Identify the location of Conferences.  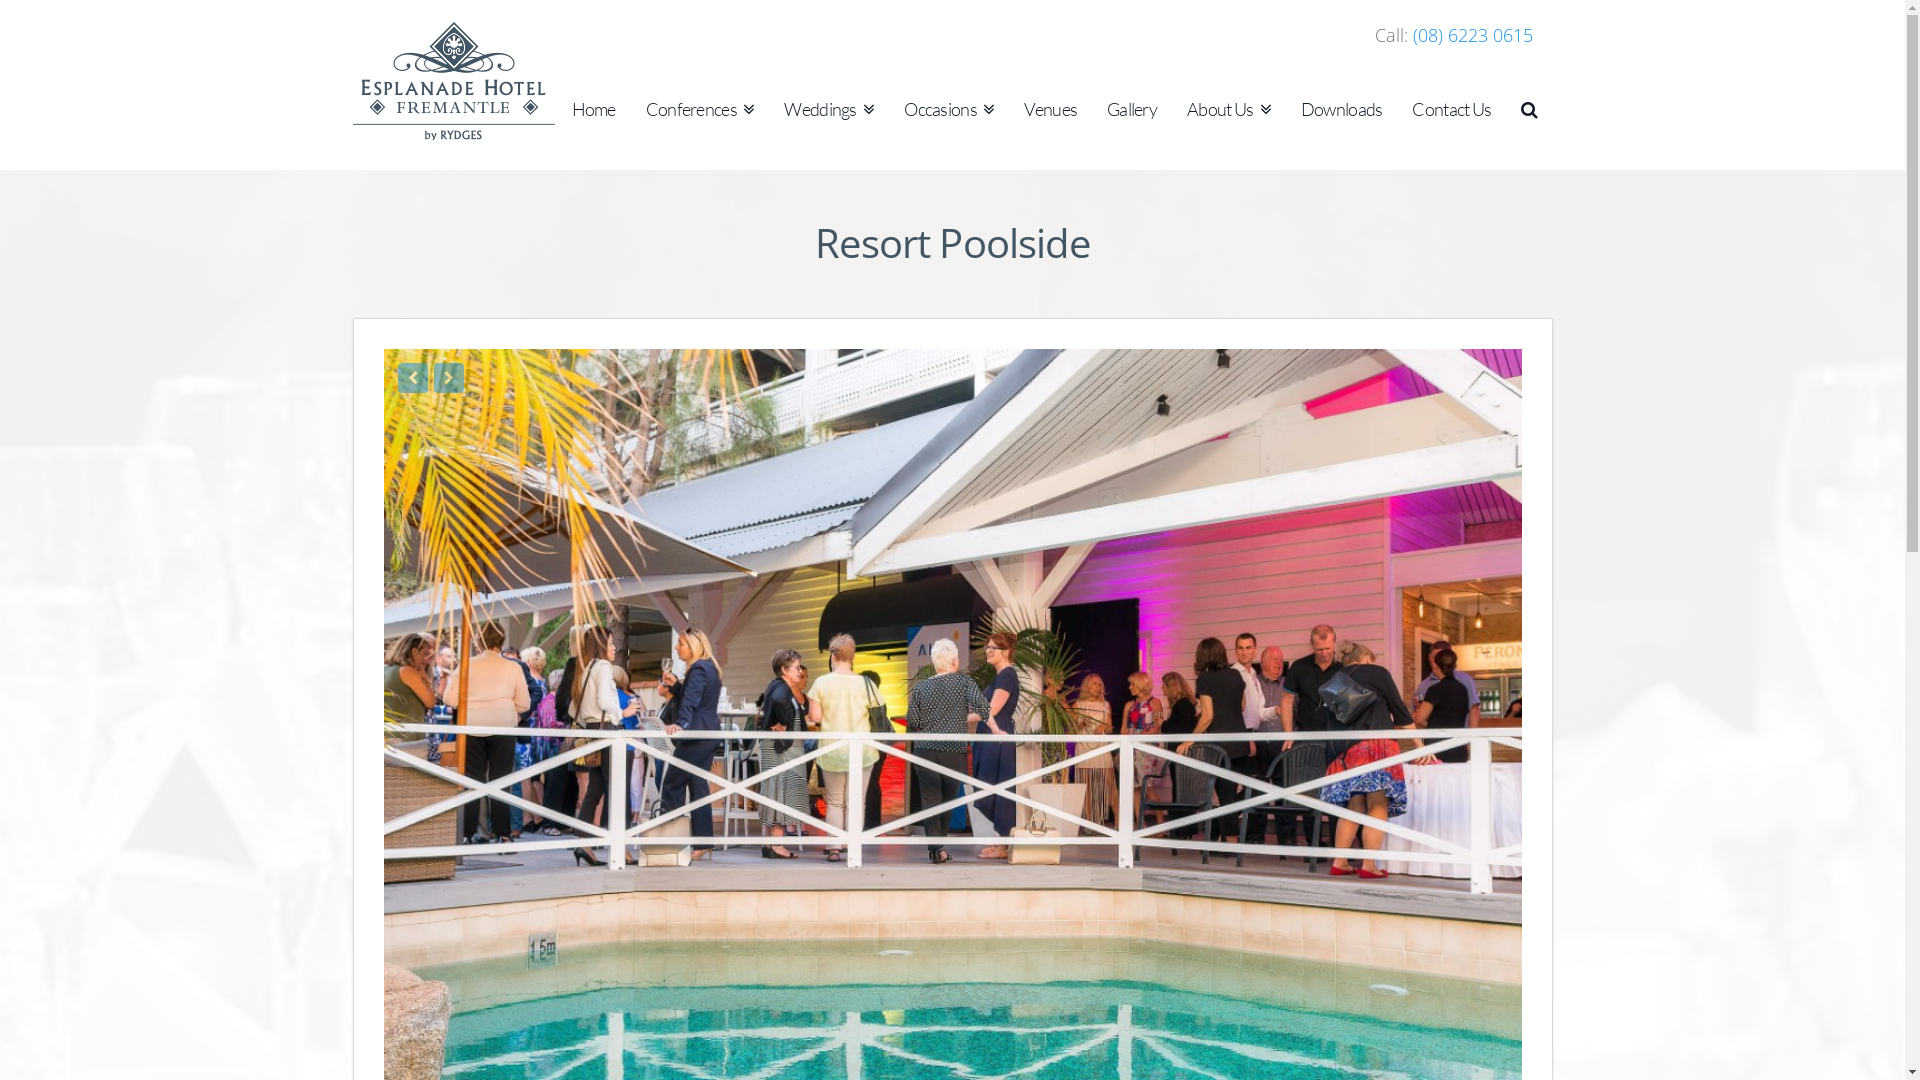
(700, 95).